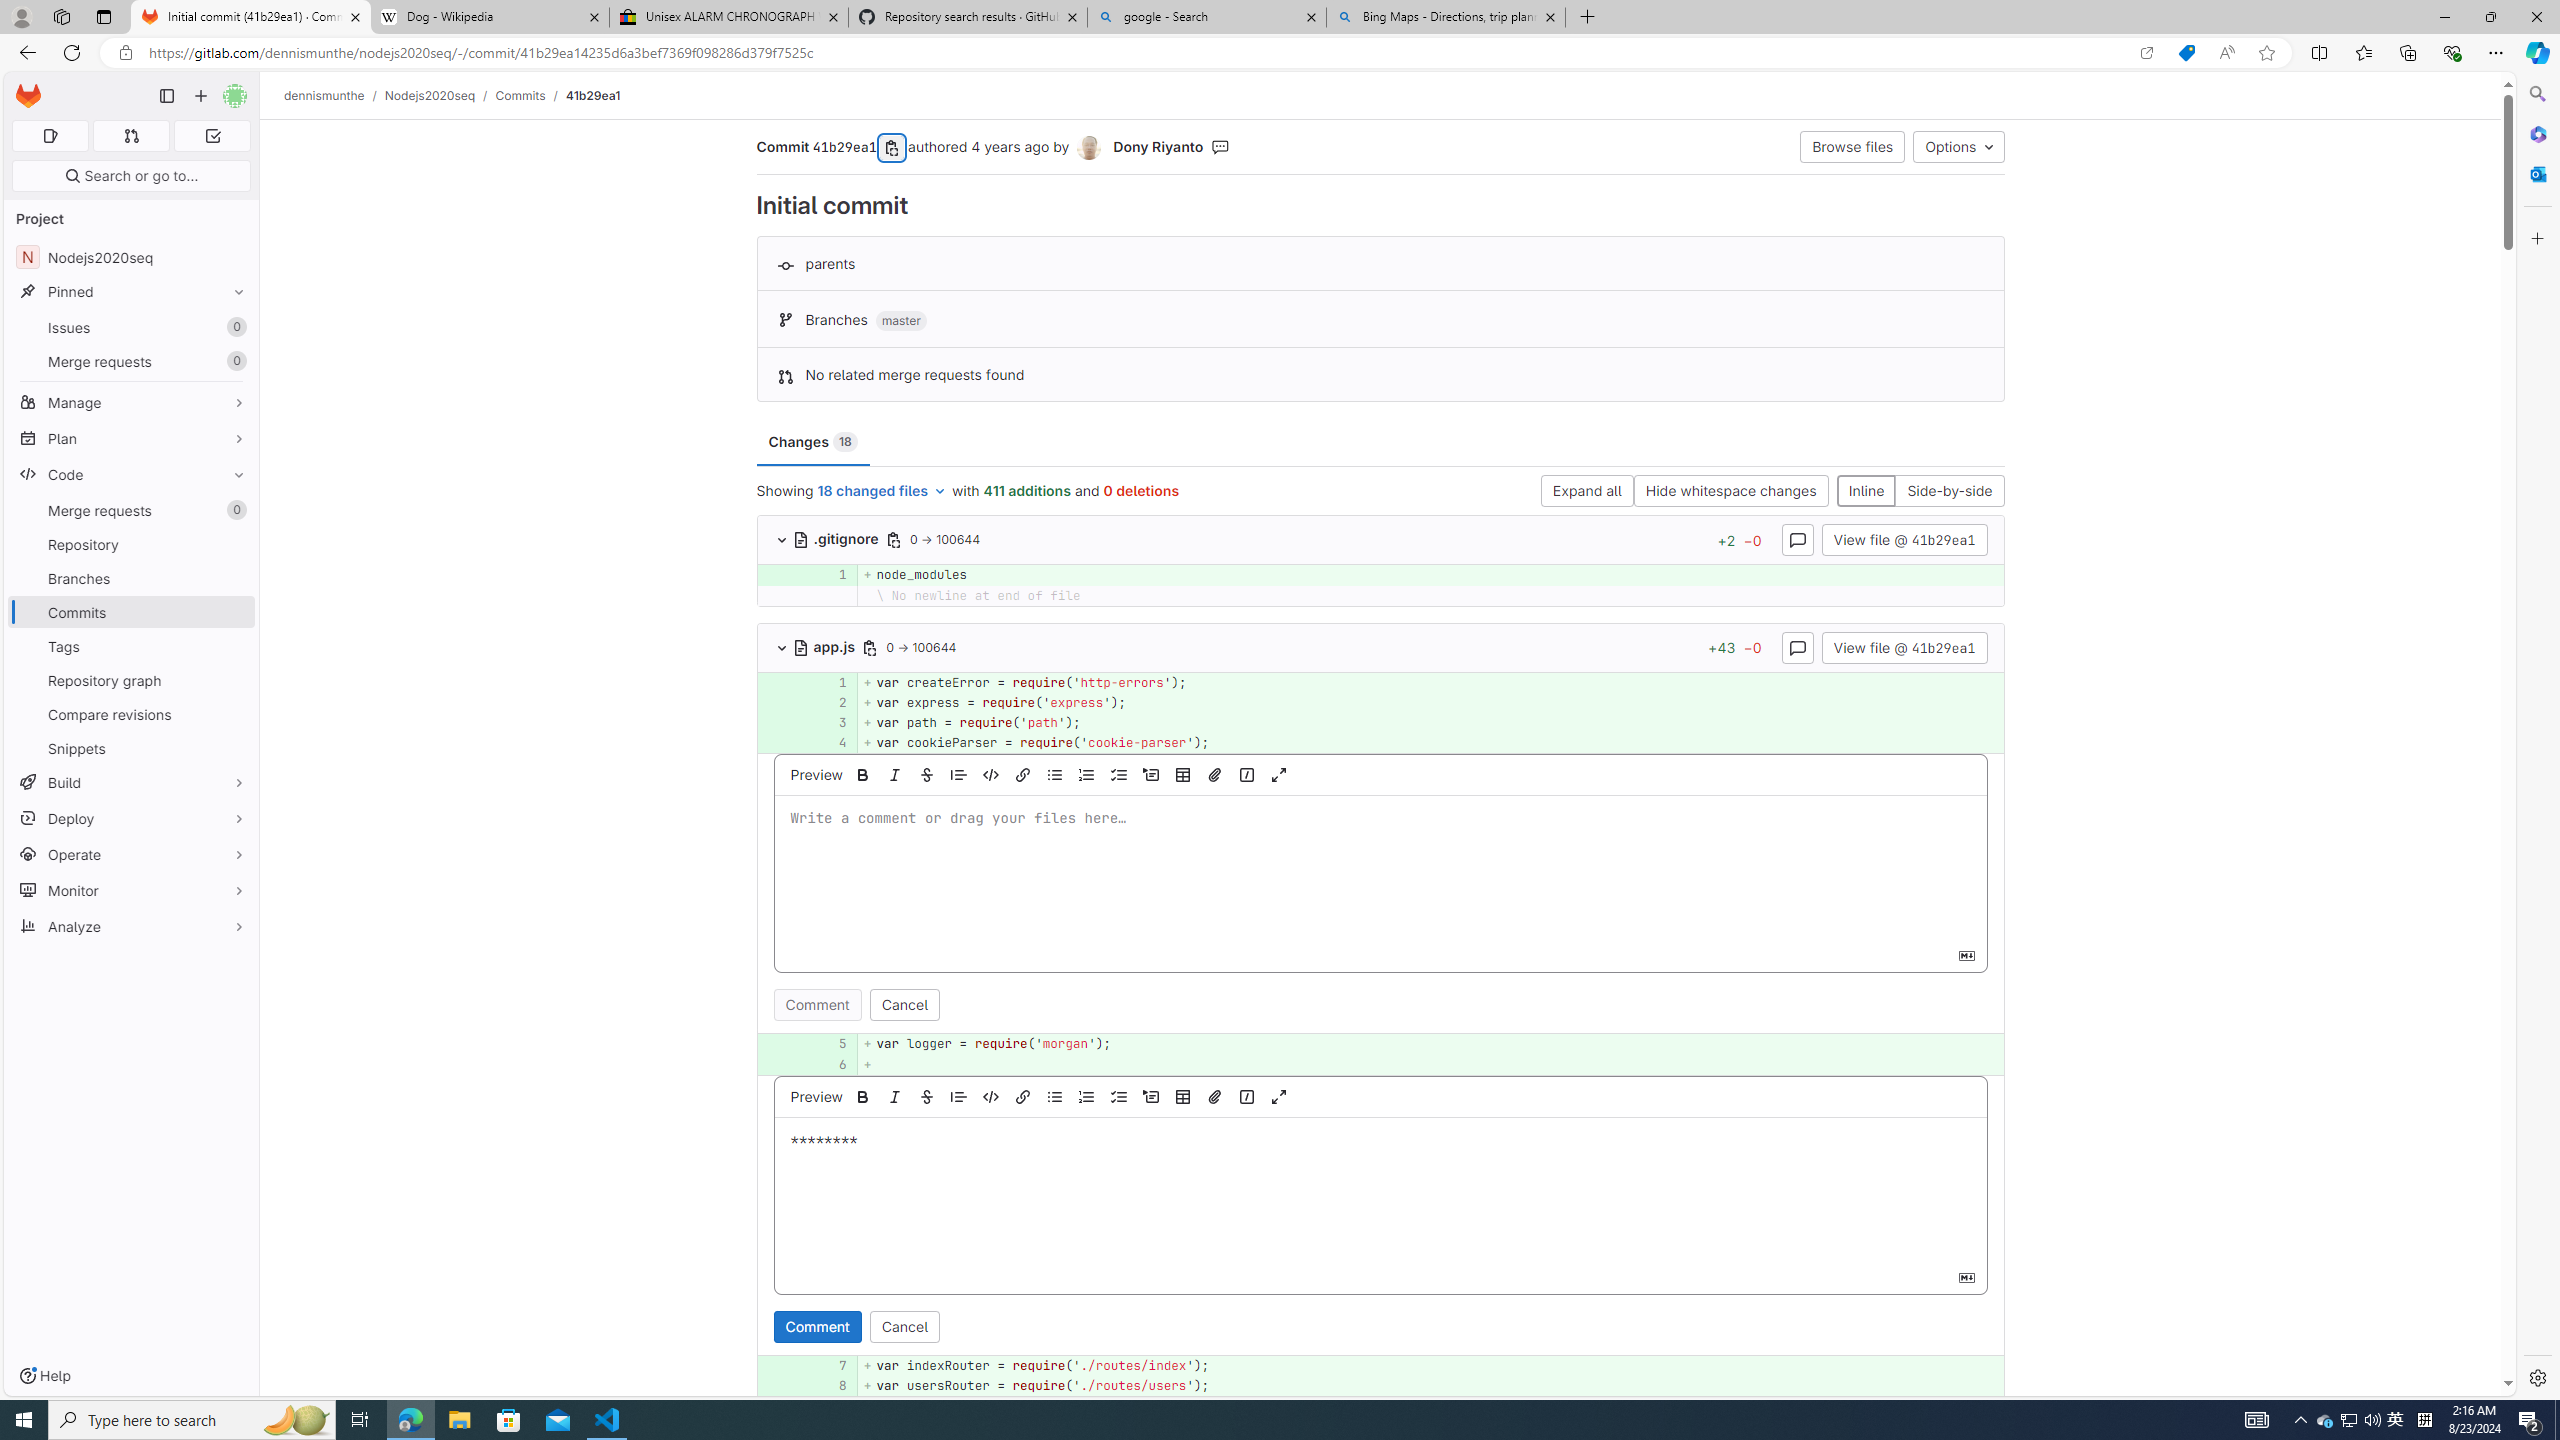 This screenshot has height=1440, width=2560. Describe the element at coordinates (132, 926) in the screenshot. I see `Analyze` at that location.